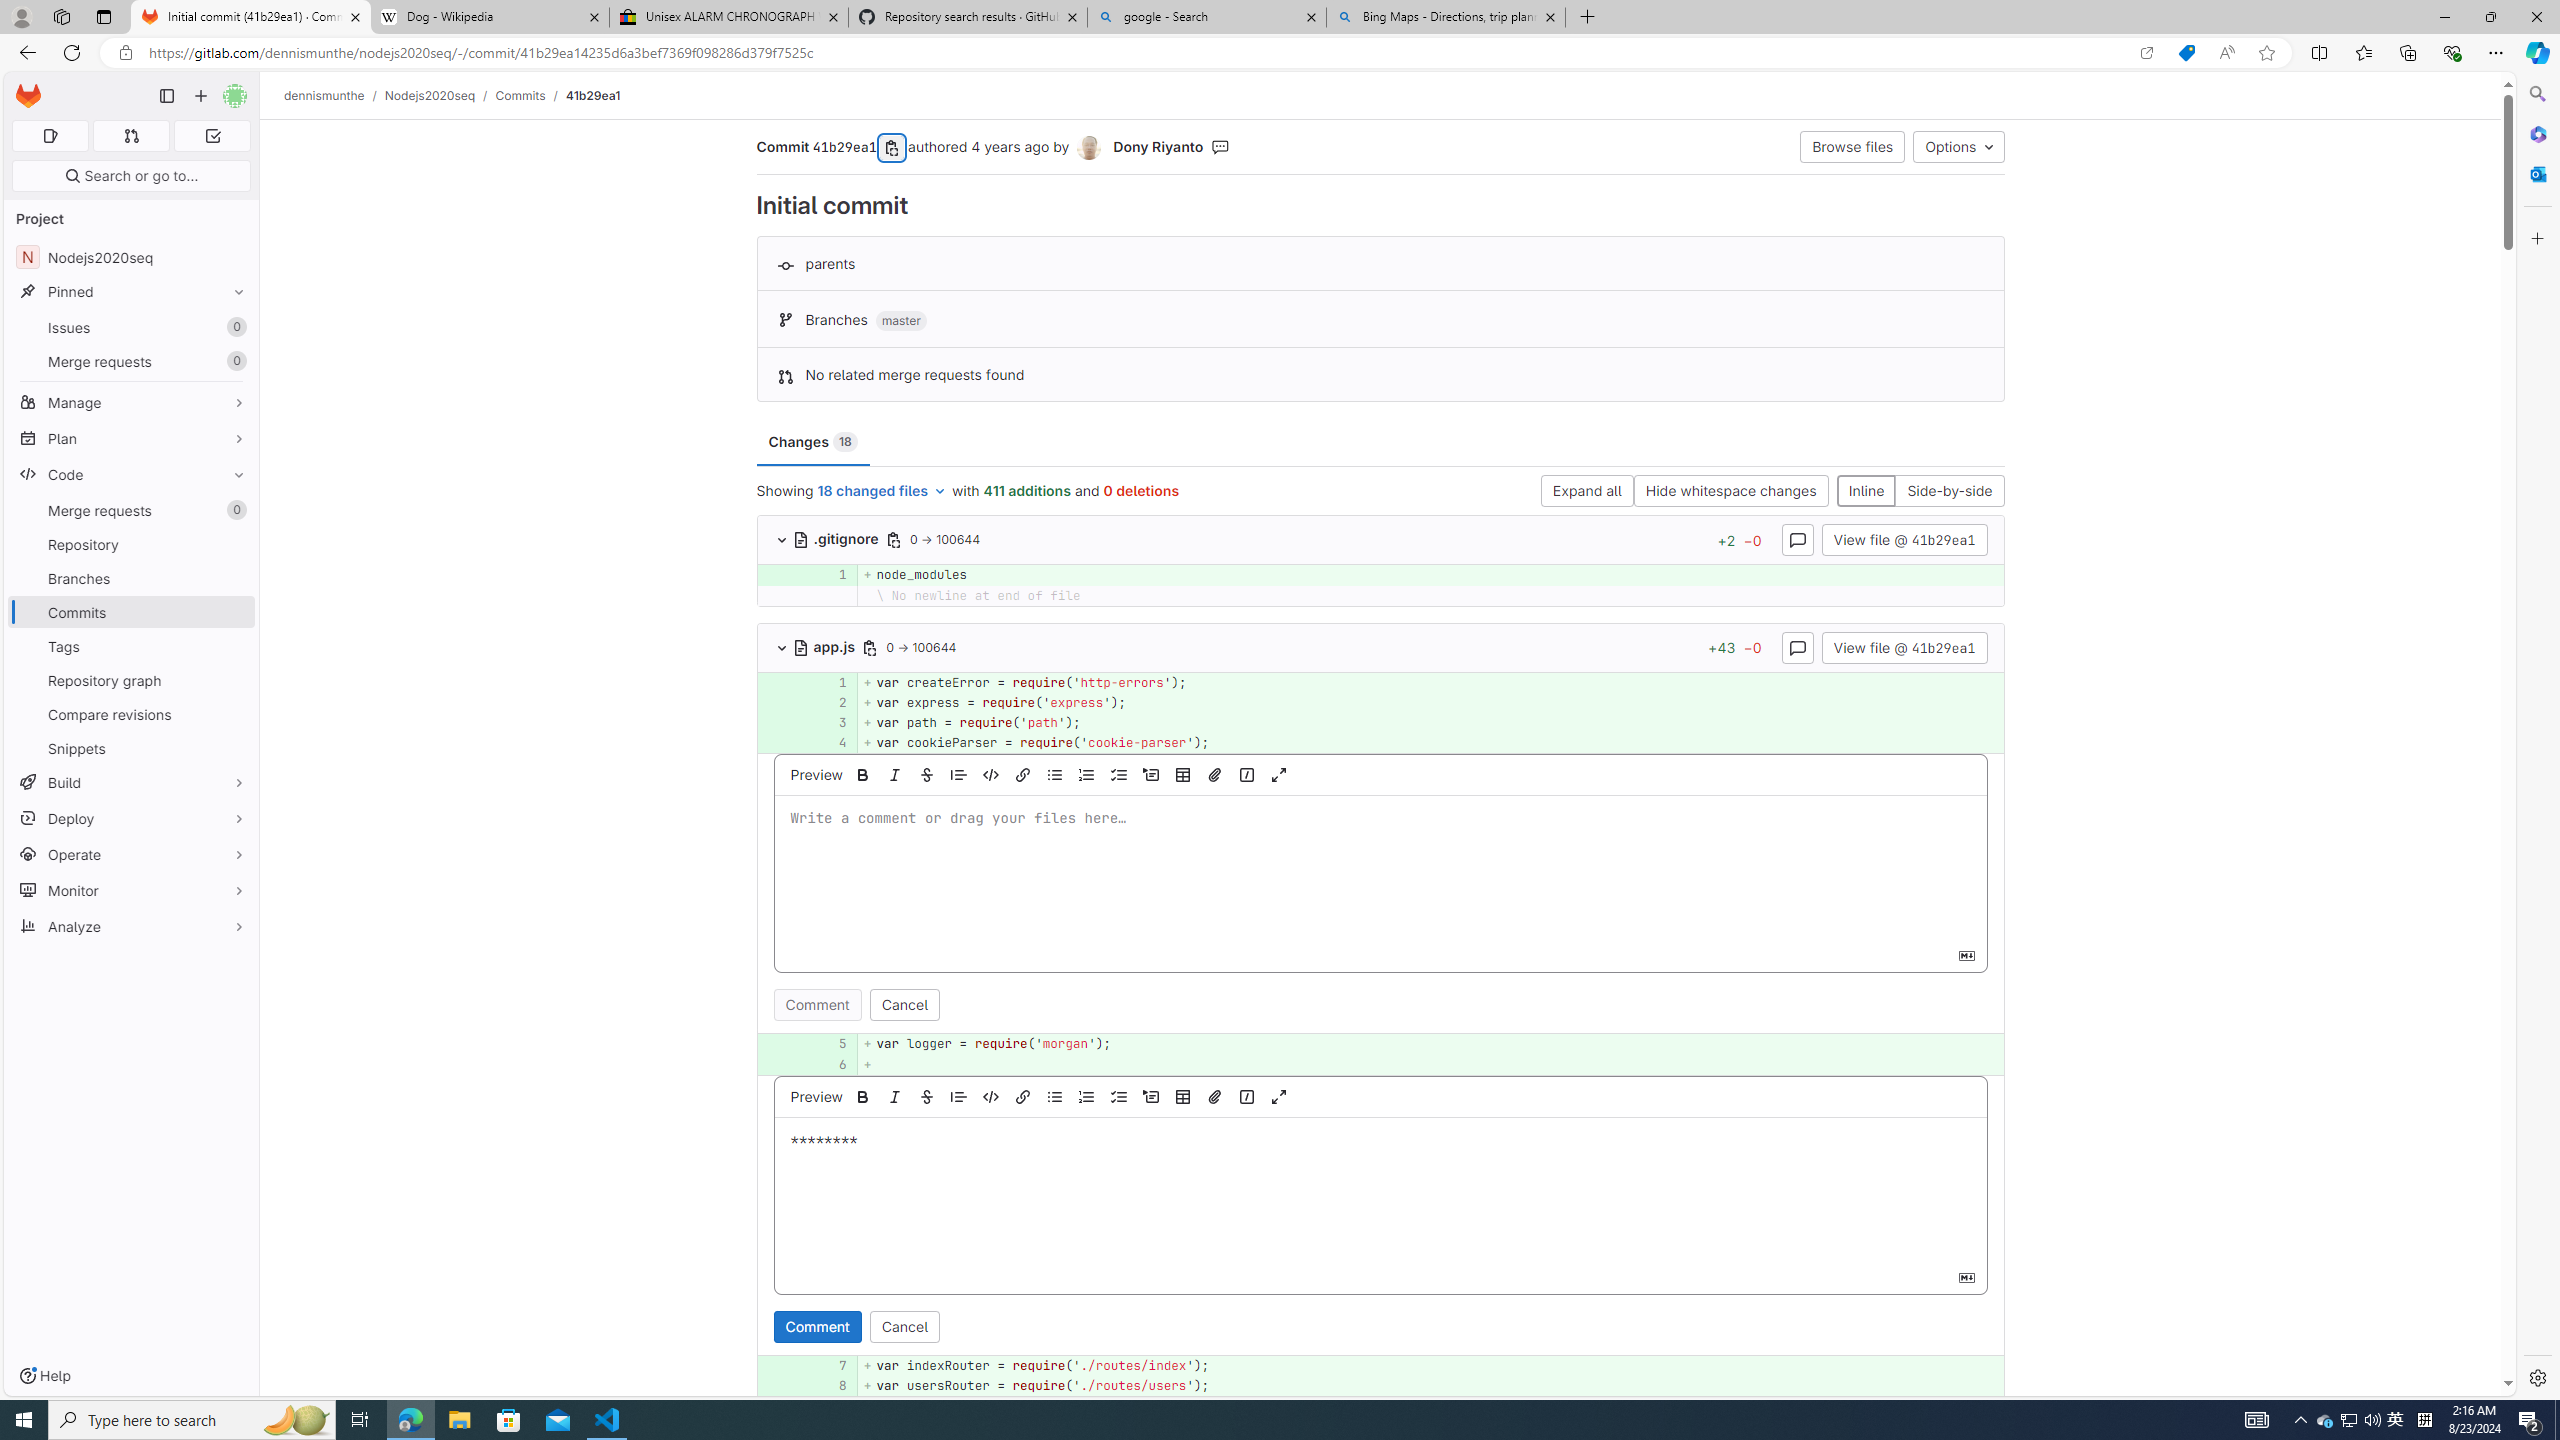 This screenshot has height=1440, width=2560. Describe the element at coordinates (132, 926) in the screenshot. I see `Analyze` at that location.